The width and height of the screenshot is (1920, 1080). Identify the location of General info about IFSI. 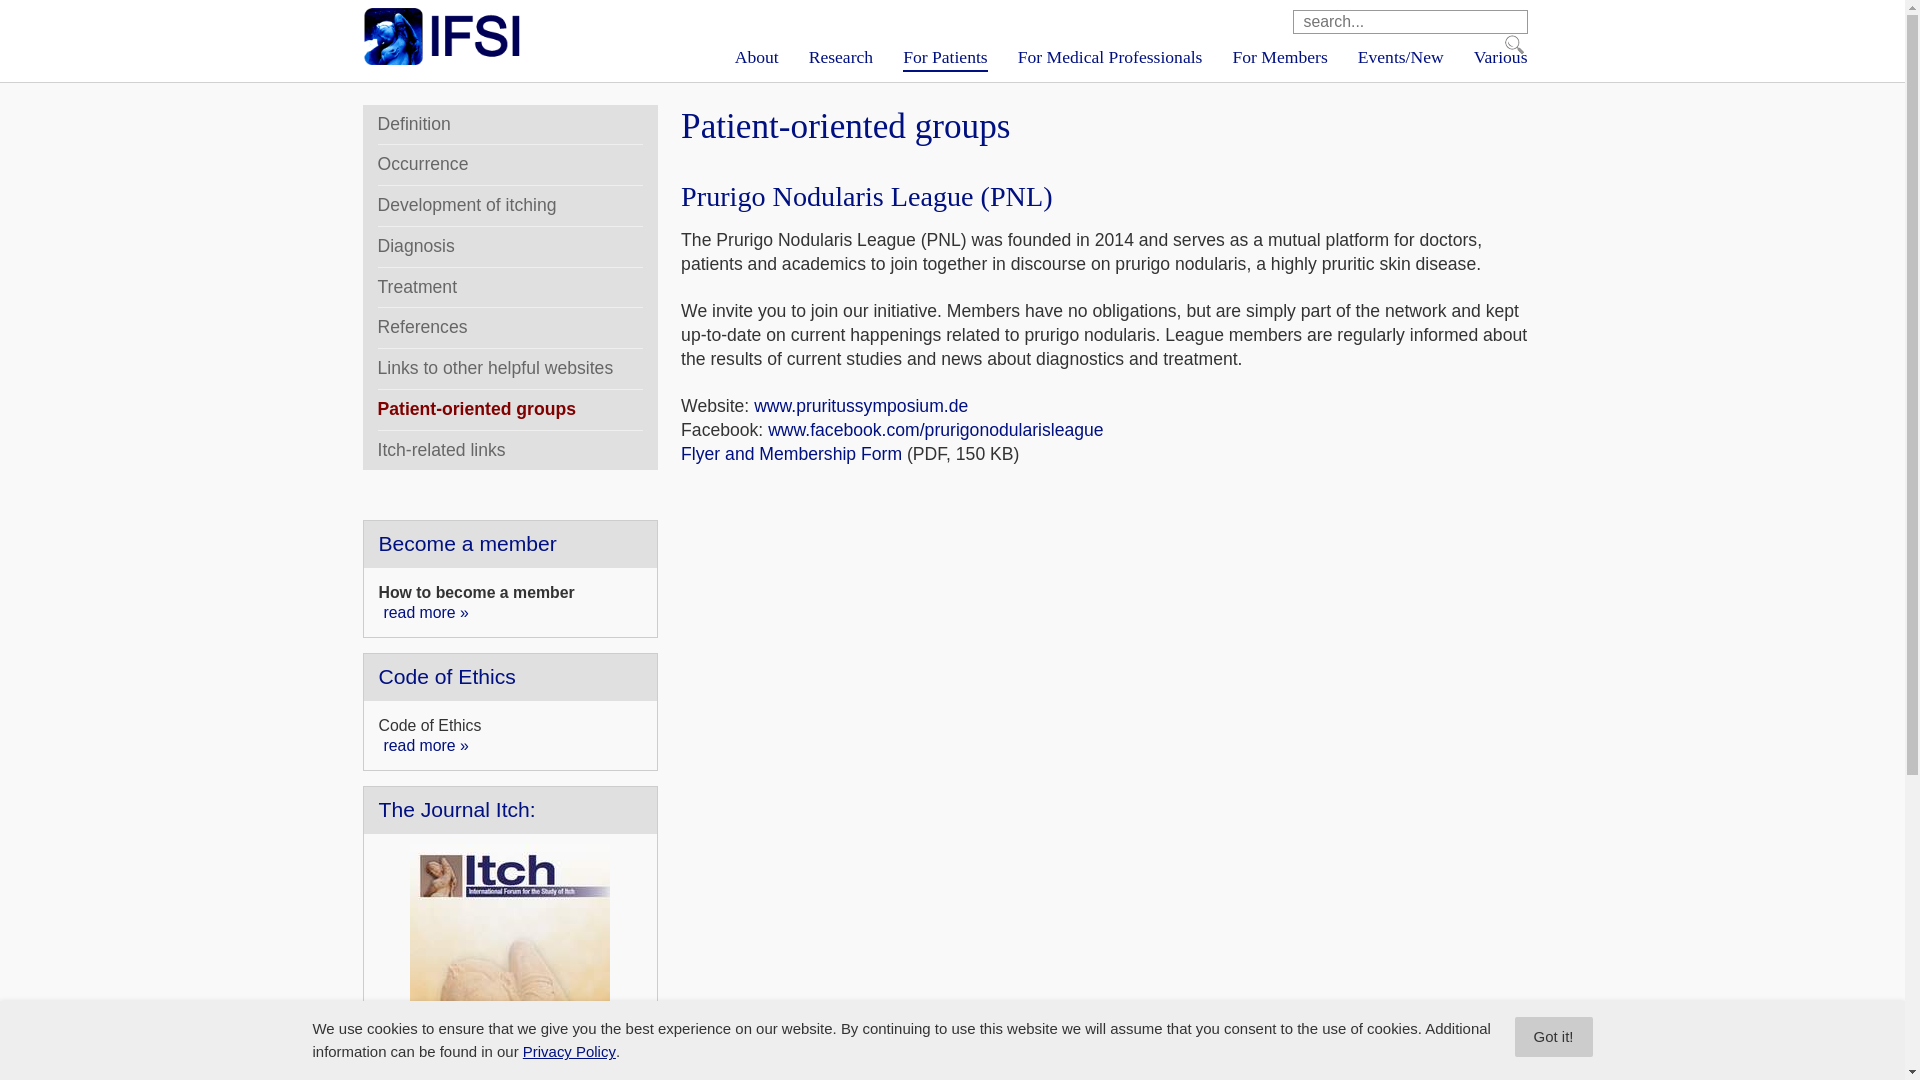
(757, 58).